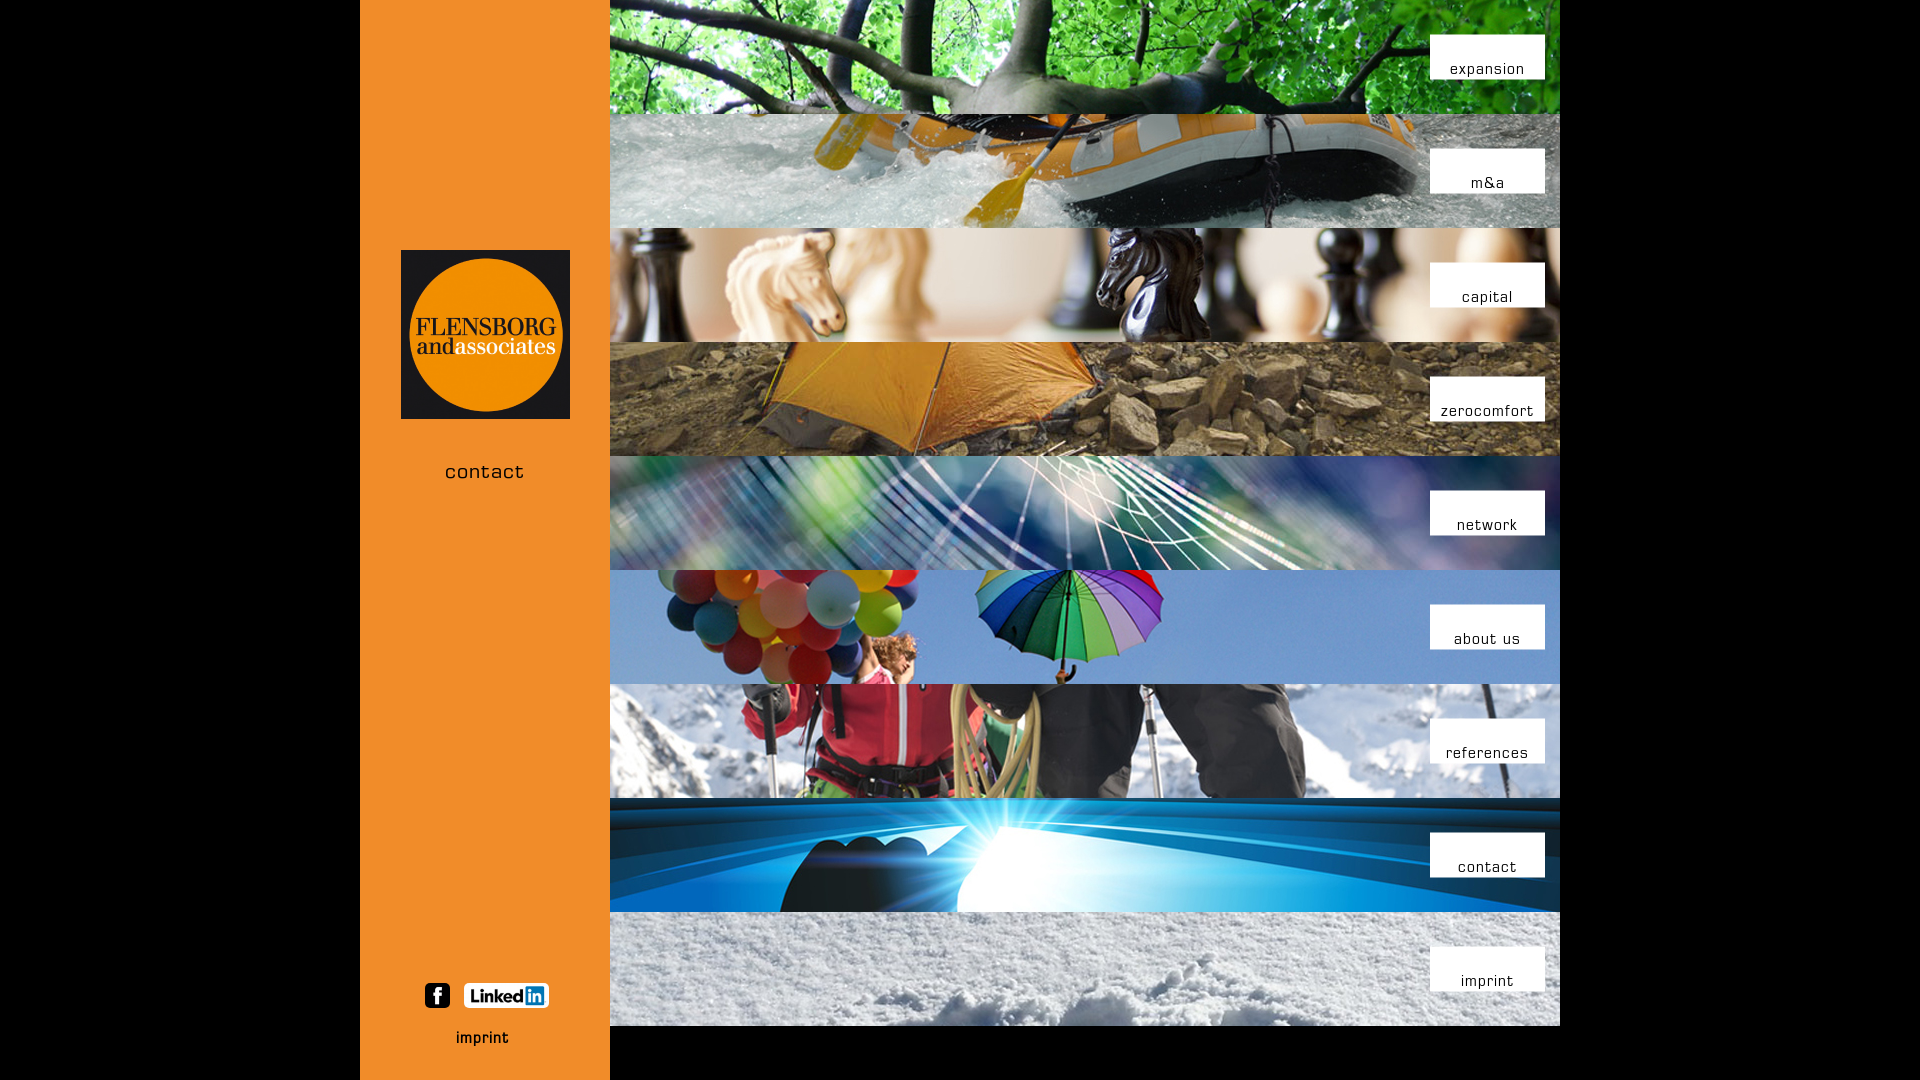 This screenshot has height=1080, width=1920. Describe the element at coordinates (1488, 754) in the screenshot. I see `references` at that location.